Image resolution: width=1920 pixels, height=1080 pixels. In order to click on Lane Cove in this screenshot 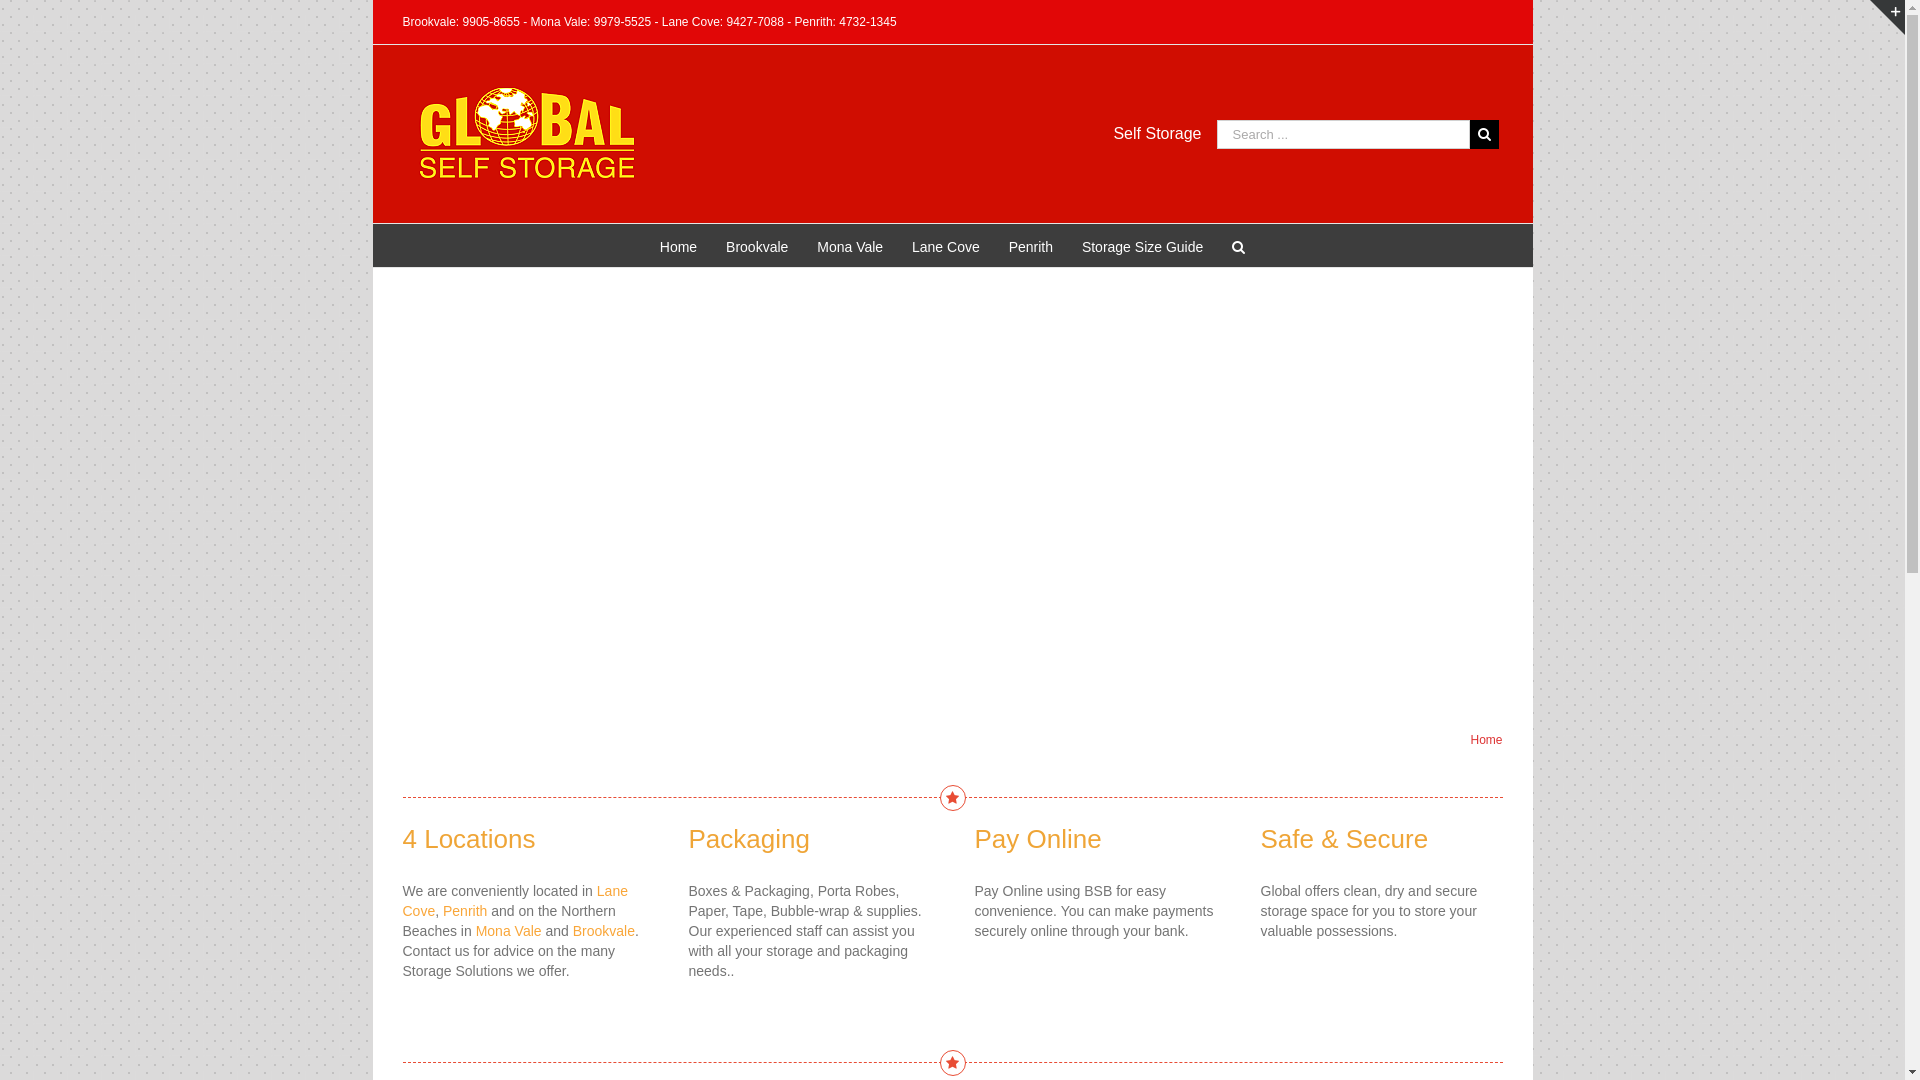, I will do `click(514, 900)`.